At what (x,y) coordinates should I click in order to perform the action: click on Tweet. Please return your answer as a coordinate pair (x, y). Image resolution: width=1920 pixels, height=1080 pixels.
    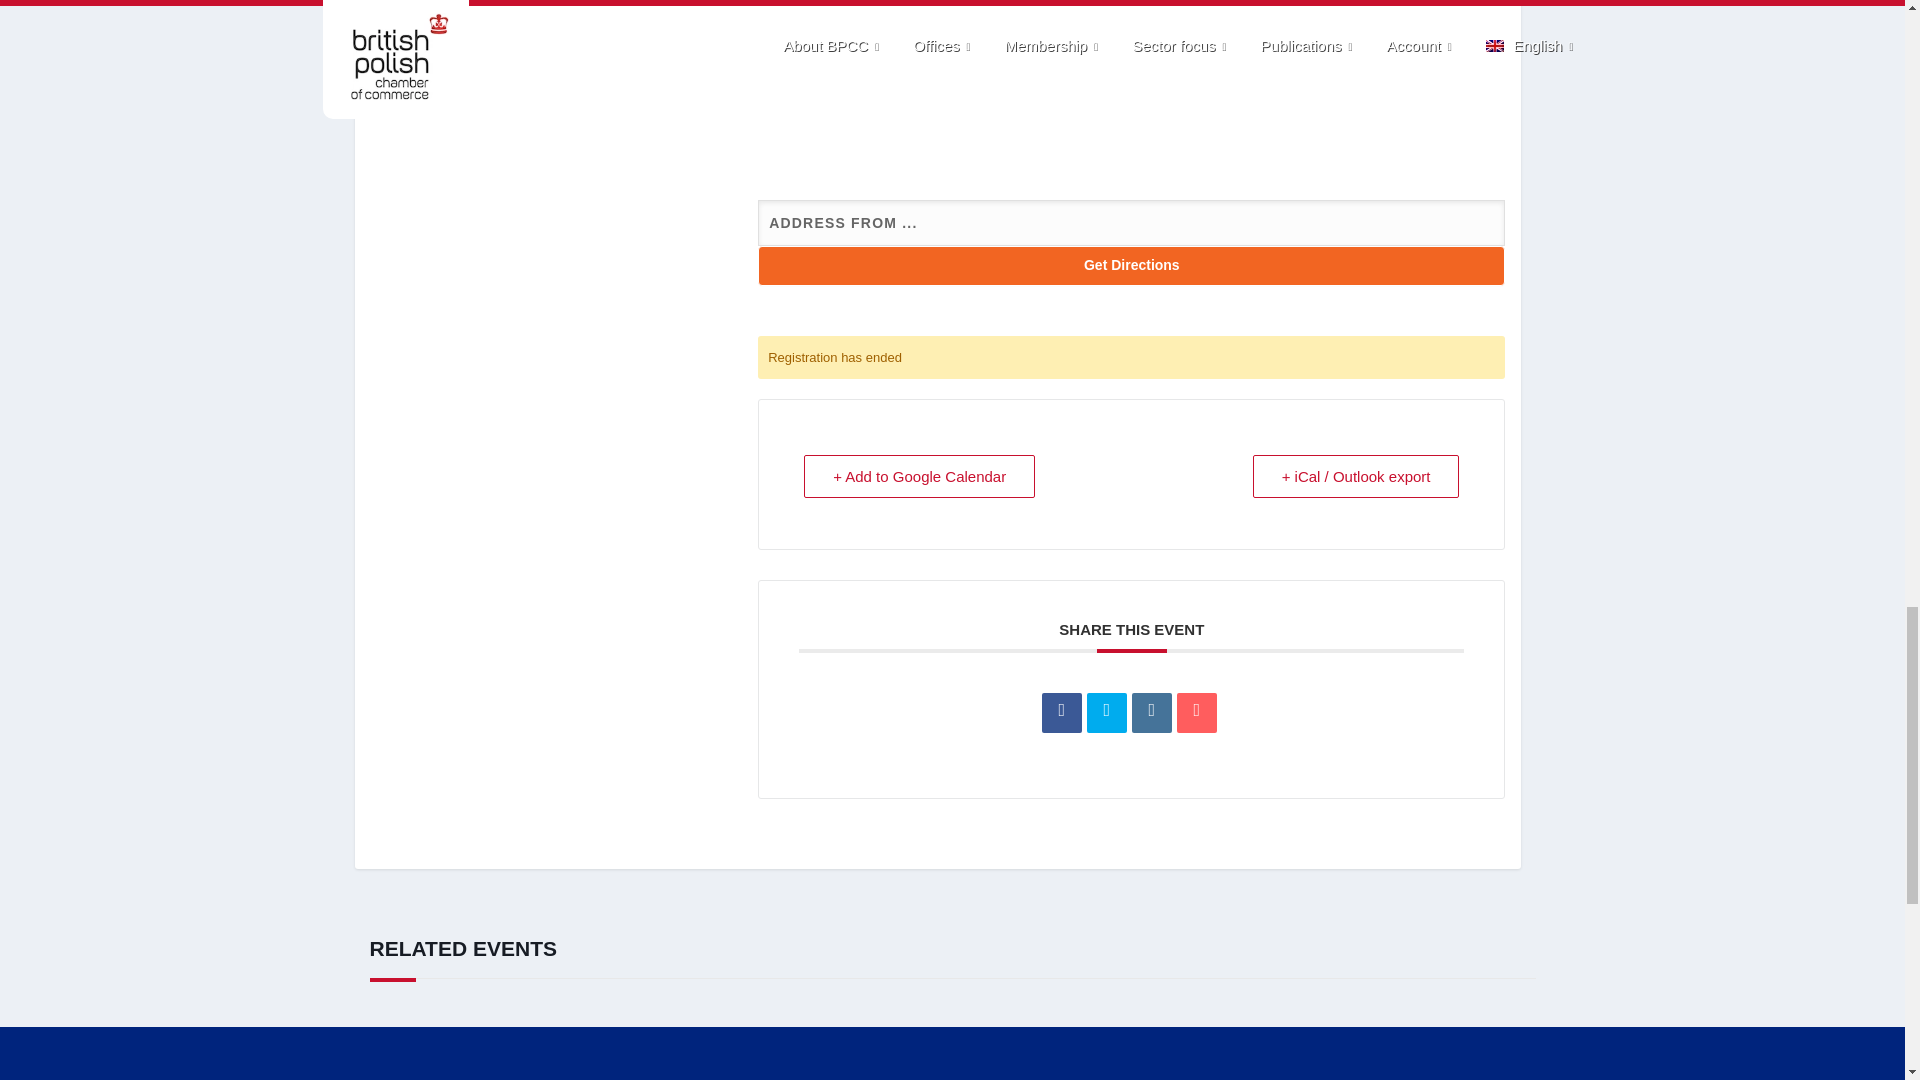
    Looking at the image, I should click on (1106, 713).